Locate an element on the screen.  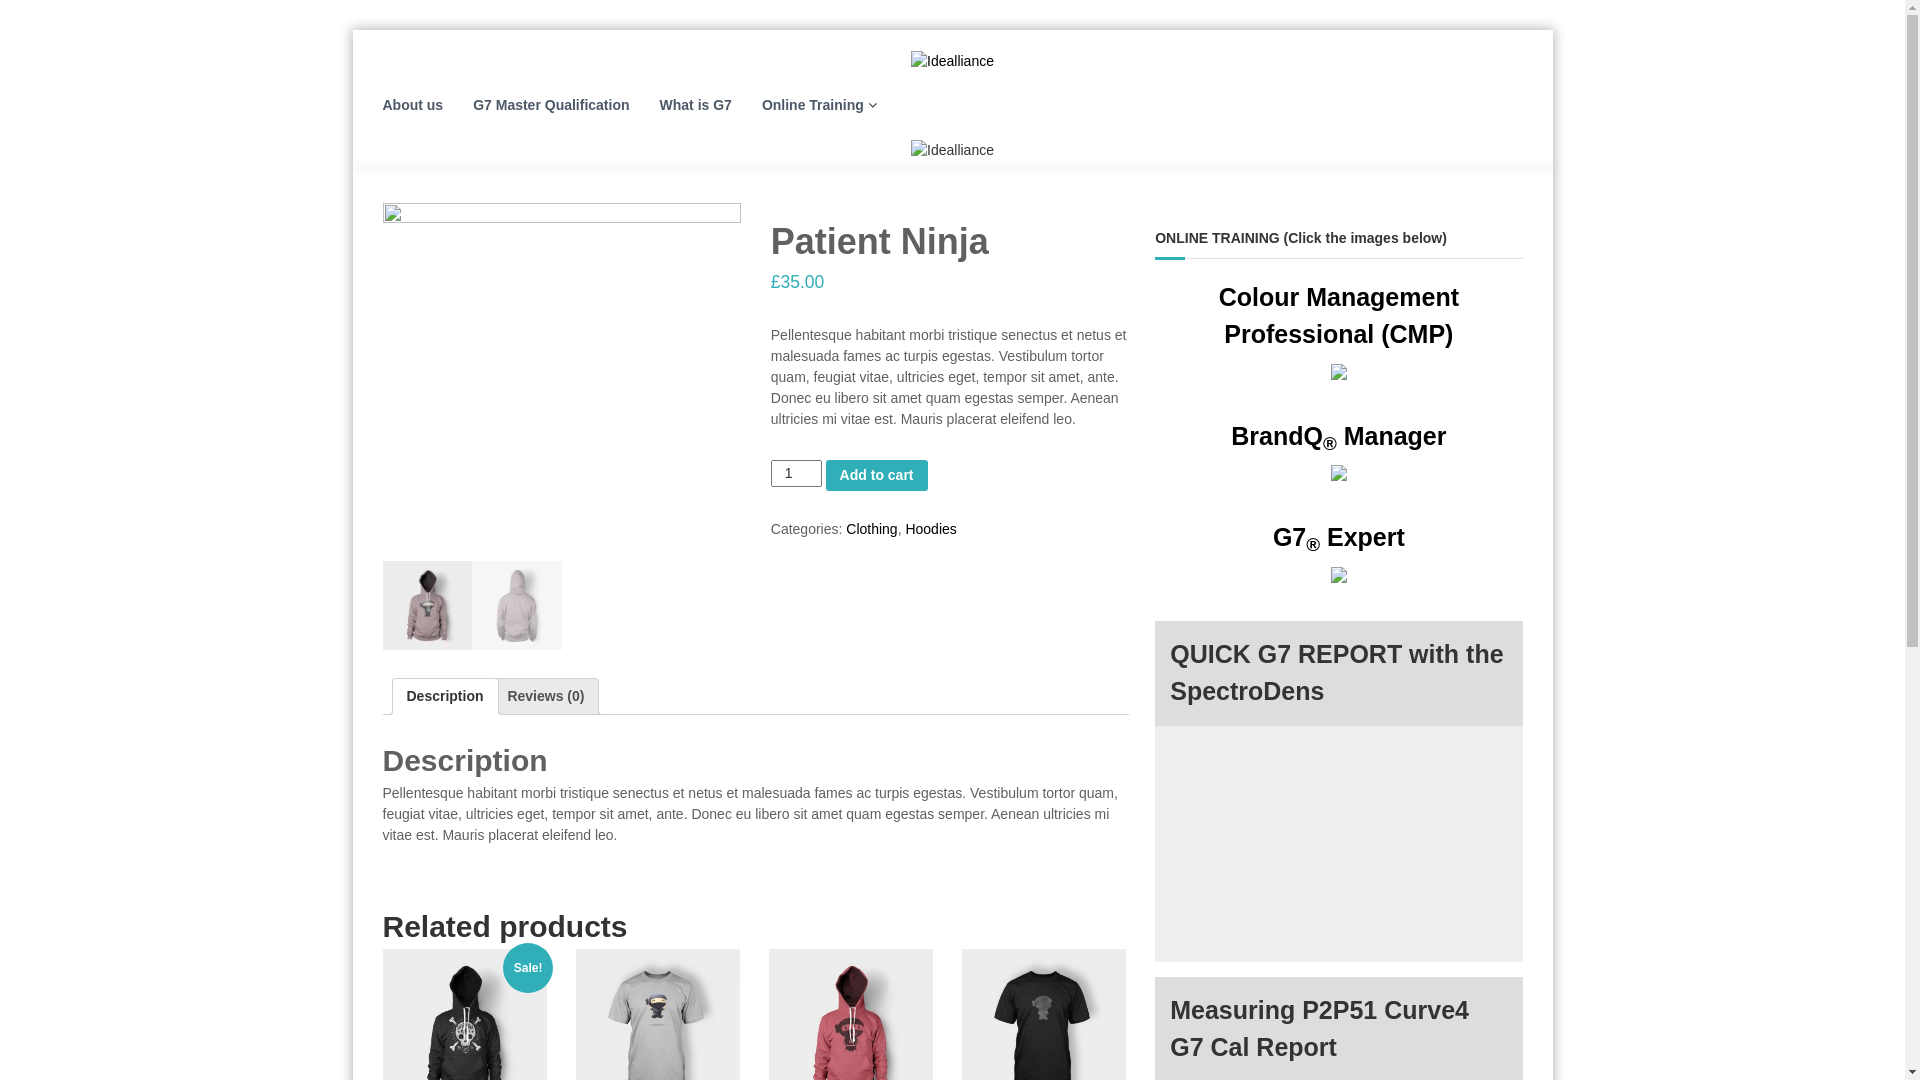
Qty is located at coordinates (796, 474).